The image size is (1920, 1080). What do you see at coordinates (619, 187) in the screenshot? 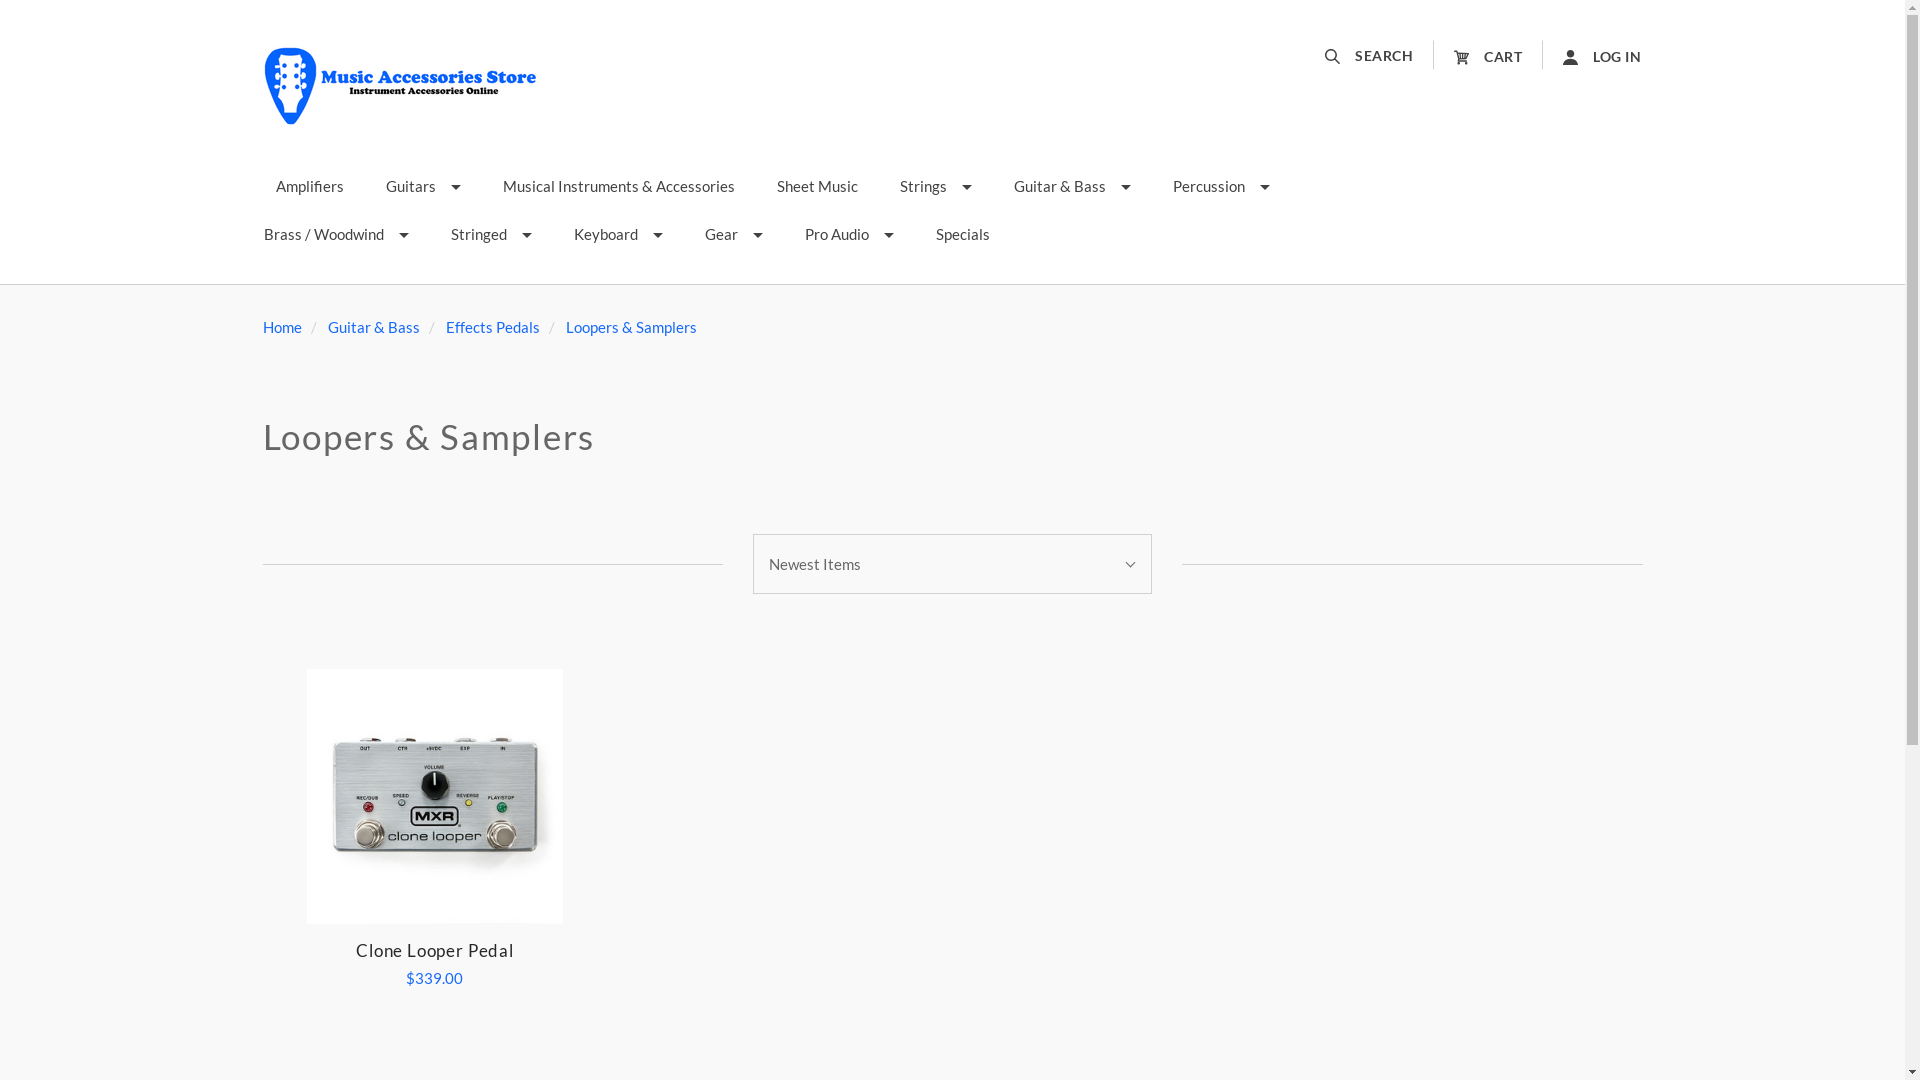
I see `Musical Instruments & Accessories` at bounding box center [619, 187].